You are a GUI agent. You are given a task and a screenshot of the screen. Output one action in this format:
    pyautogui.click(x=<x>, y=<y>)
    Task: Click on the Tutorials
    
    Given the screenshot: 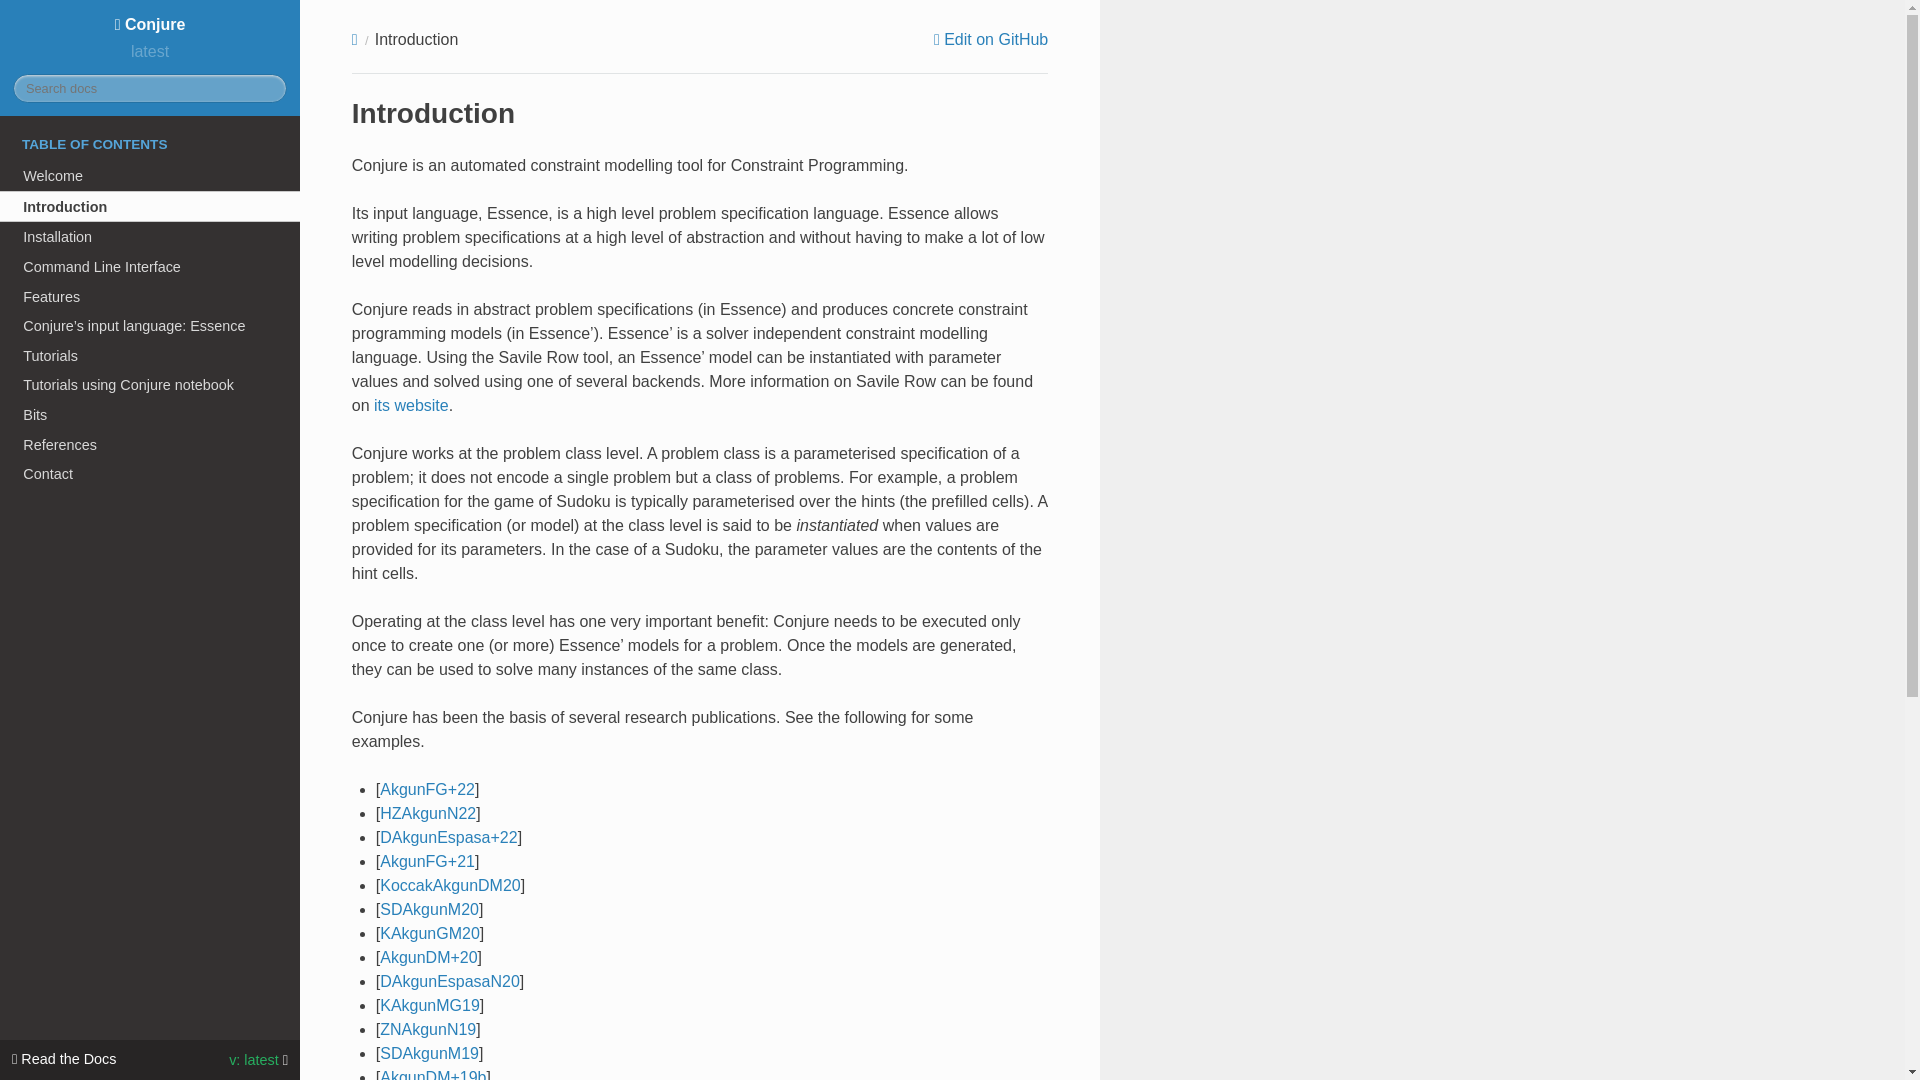 What is the action you would take?
    pyautogui.click(x=150, y=356)
    